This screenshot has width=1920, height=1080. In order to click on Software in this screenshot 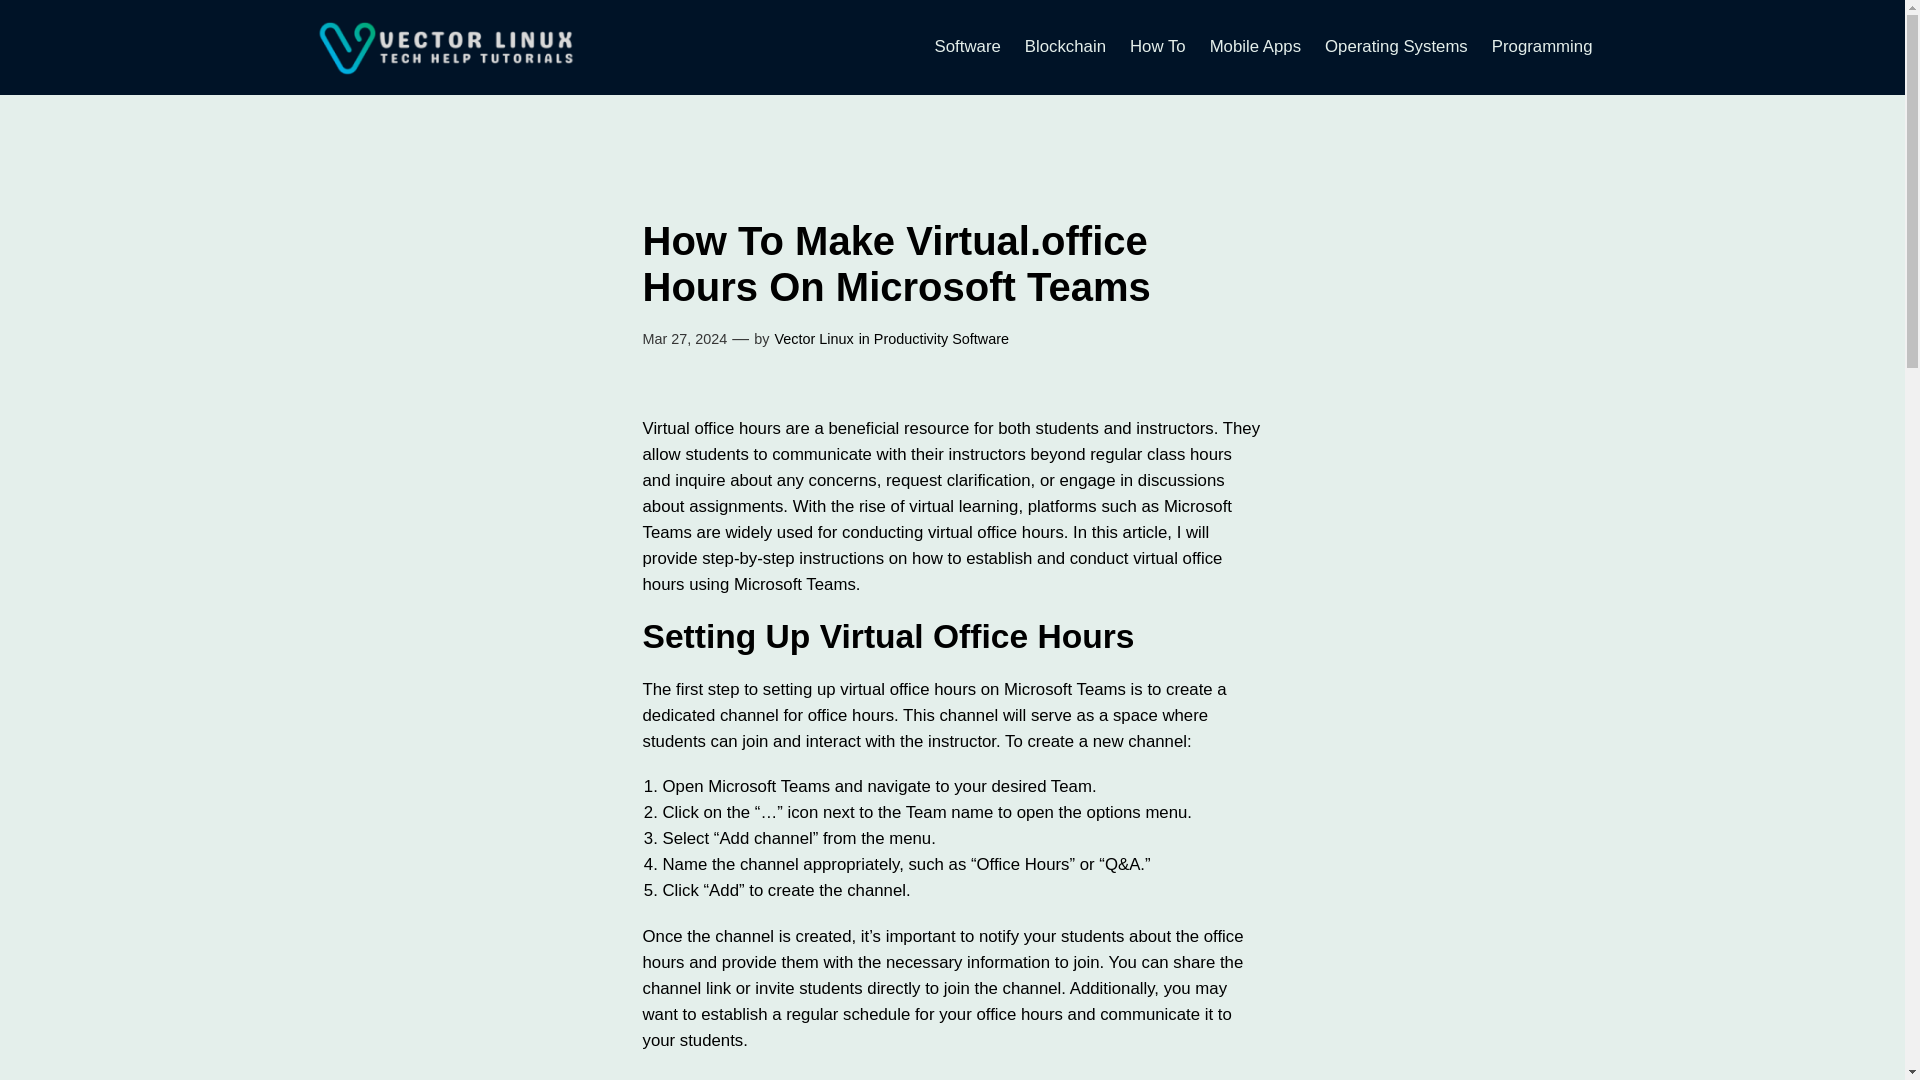, I will do `click(968, 46)`.